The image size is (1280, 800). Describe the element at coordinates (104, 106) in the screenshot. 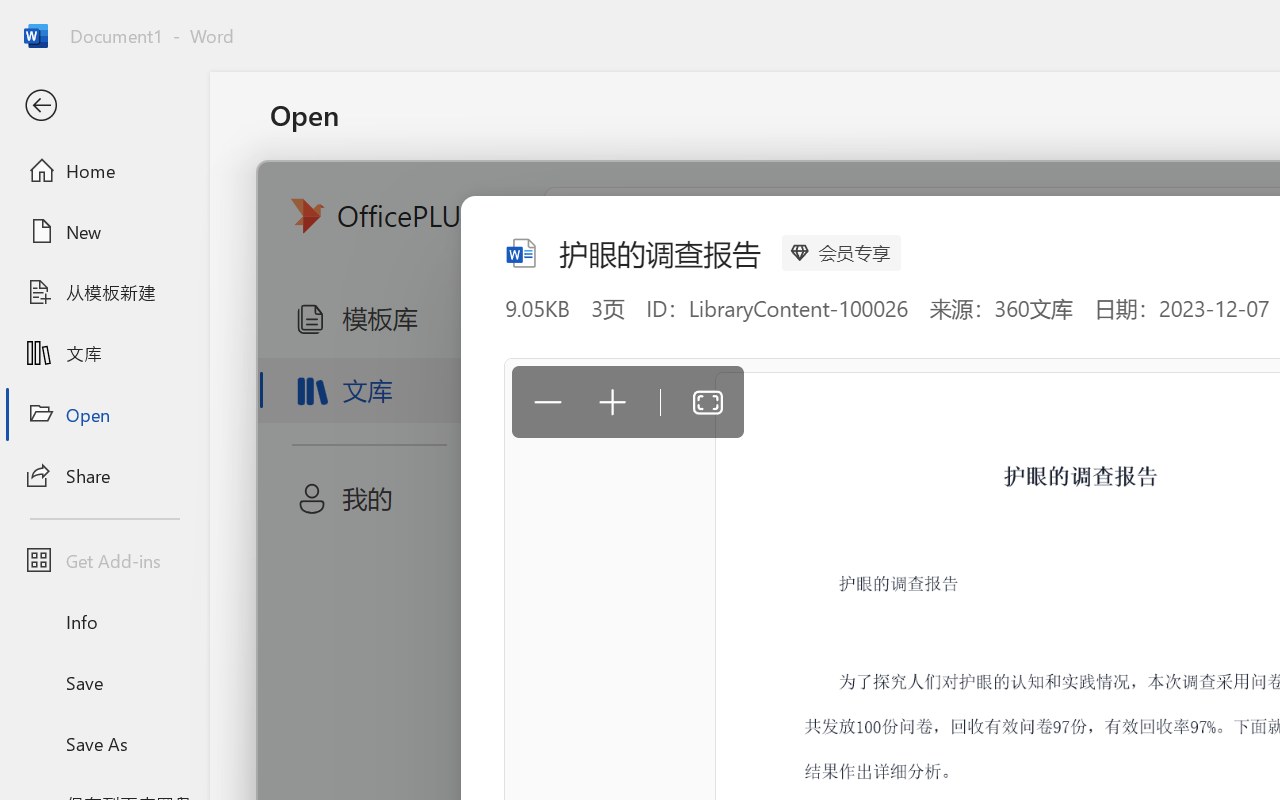

I see `Back` at that location.